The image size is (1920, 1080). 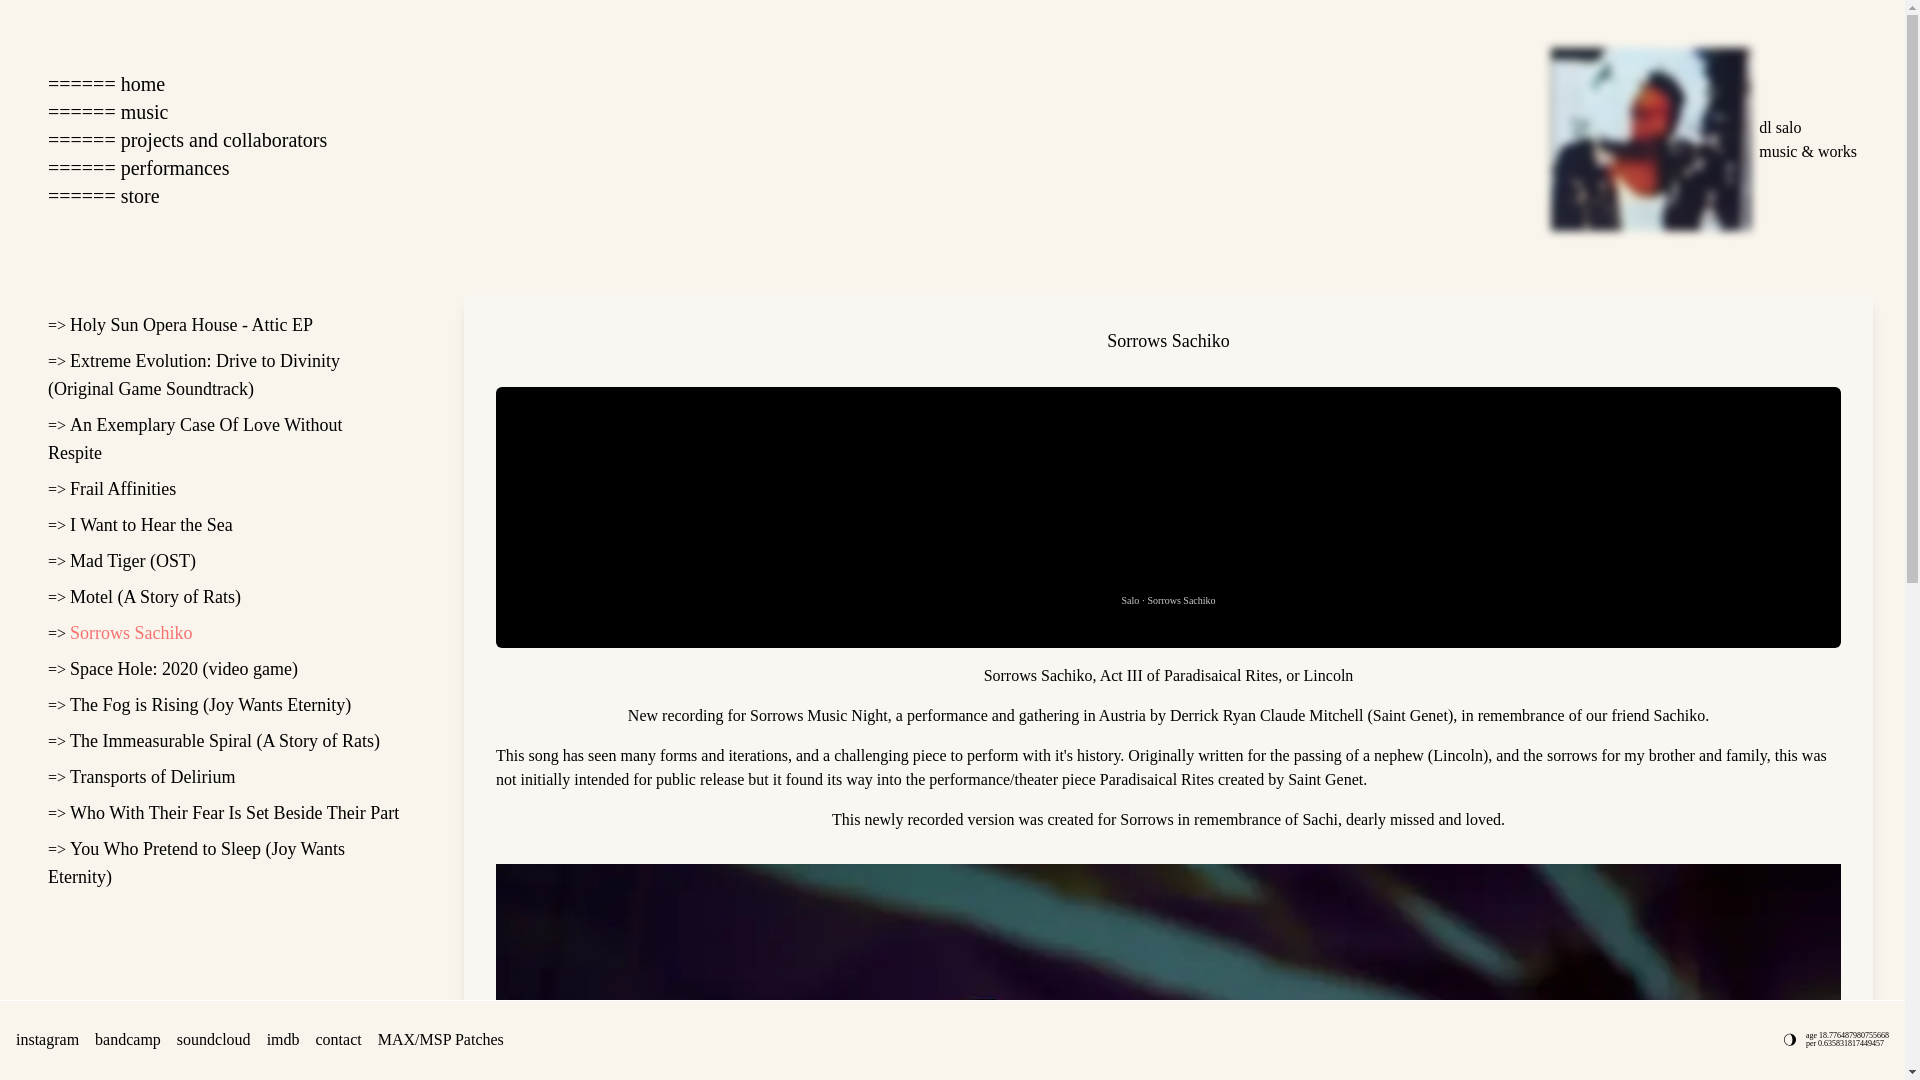 What do you see at coordinates (46, 1040) in the screenshot?
I see `instagram` at bounding box center [46, 1040].